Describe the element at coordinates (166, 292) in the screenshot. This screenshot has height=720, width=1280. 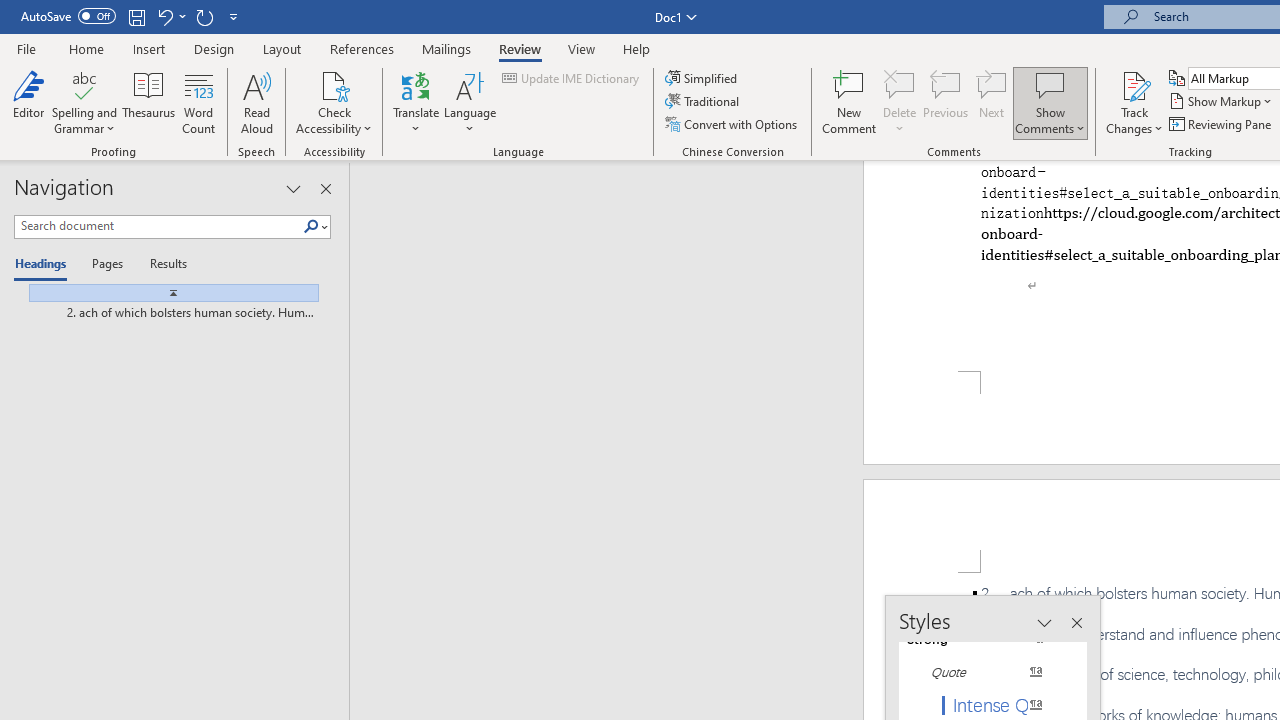
I see `Jump to the beginning` at that location.